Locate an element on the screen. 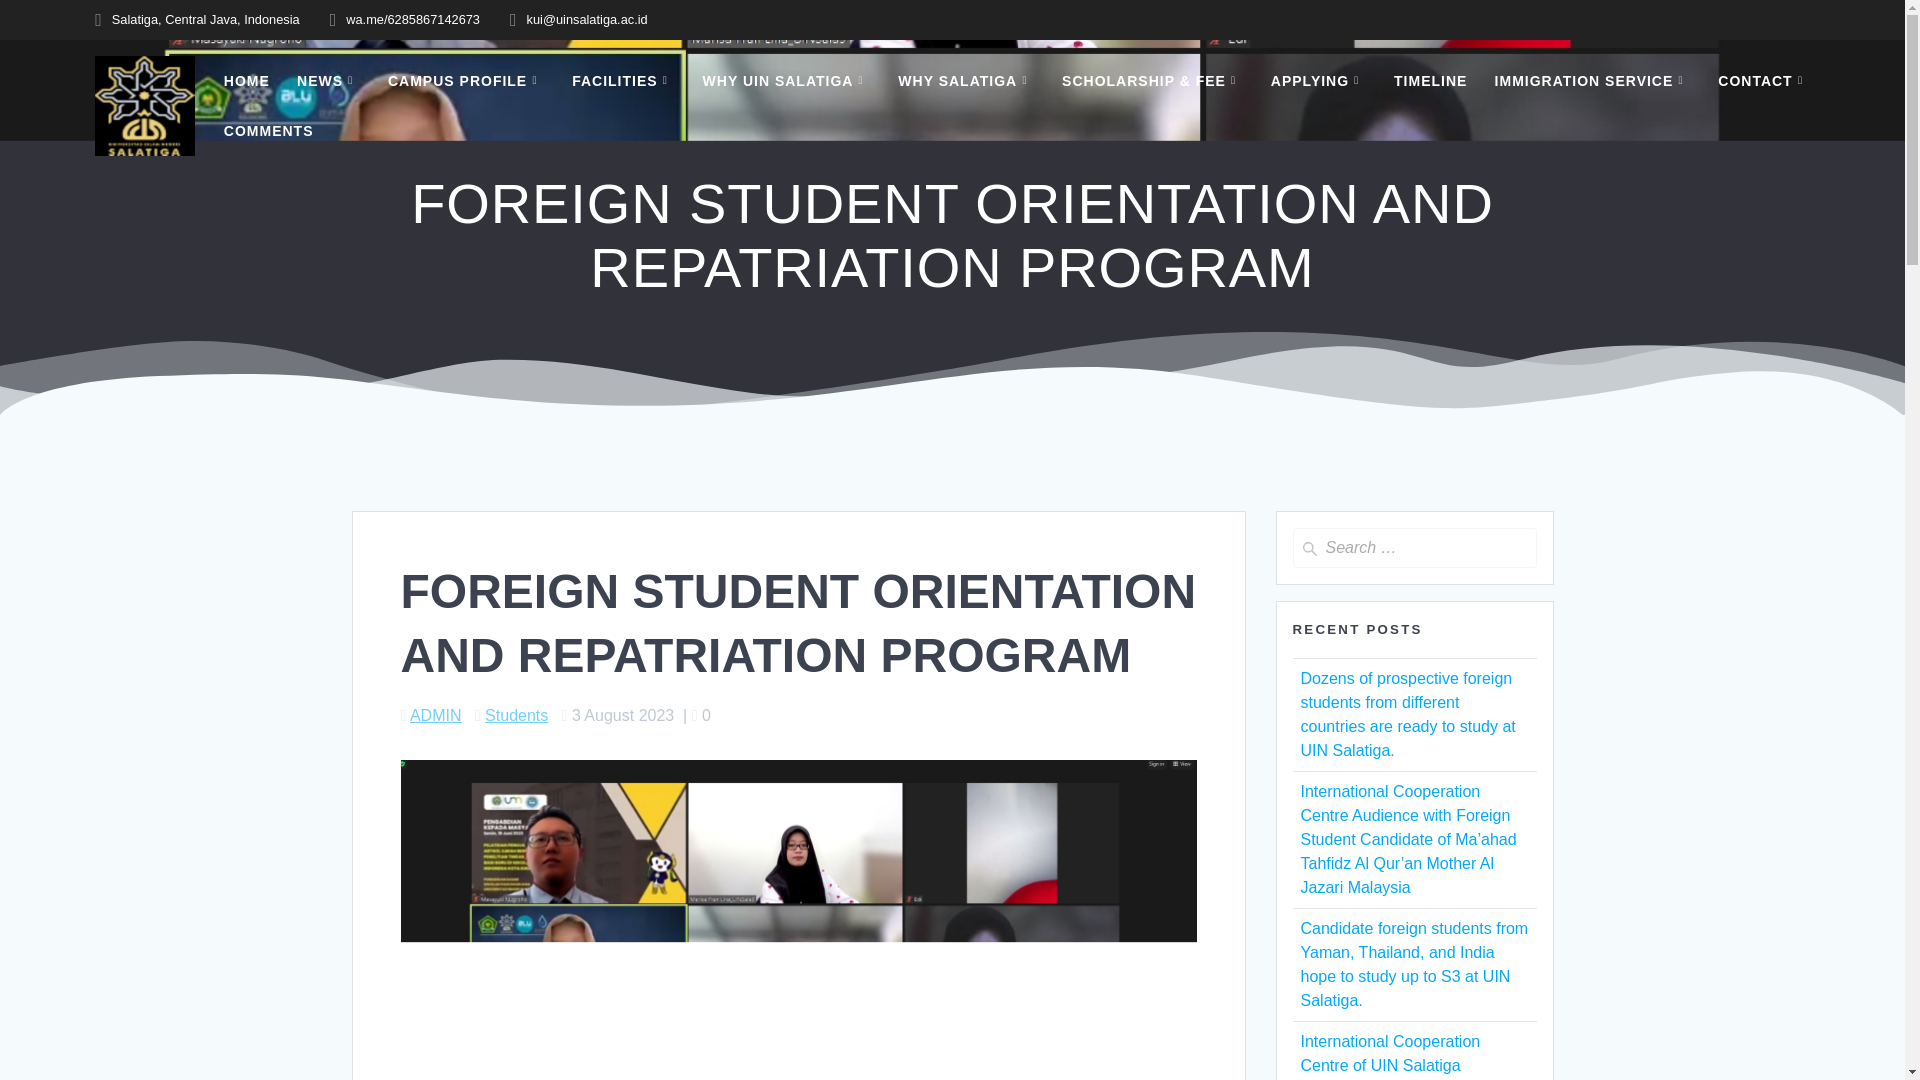  WHY UIN SALATIGA is located at coordinates (786, 80).